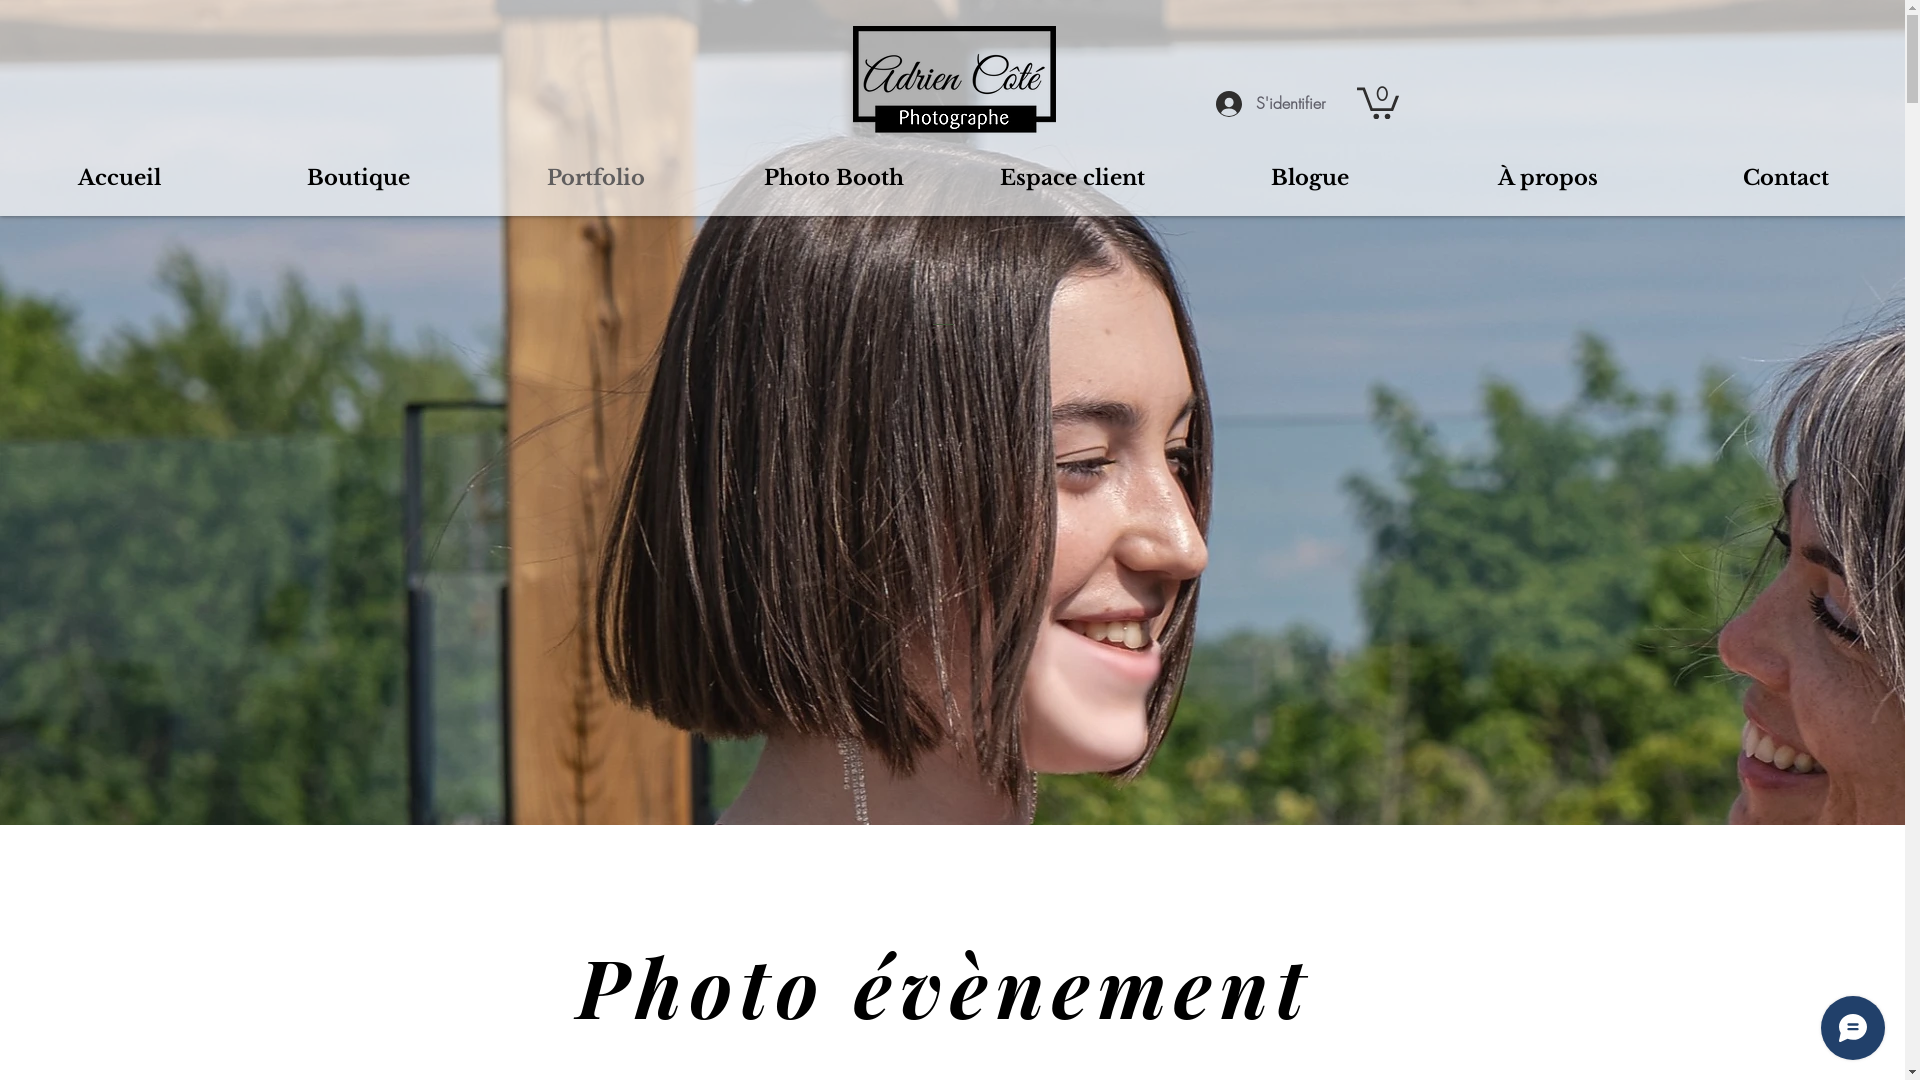 The image size is (1920, 1080). Describe the element at coordinates (358, 178) in the screenshot. I see `Boutique` at that location.